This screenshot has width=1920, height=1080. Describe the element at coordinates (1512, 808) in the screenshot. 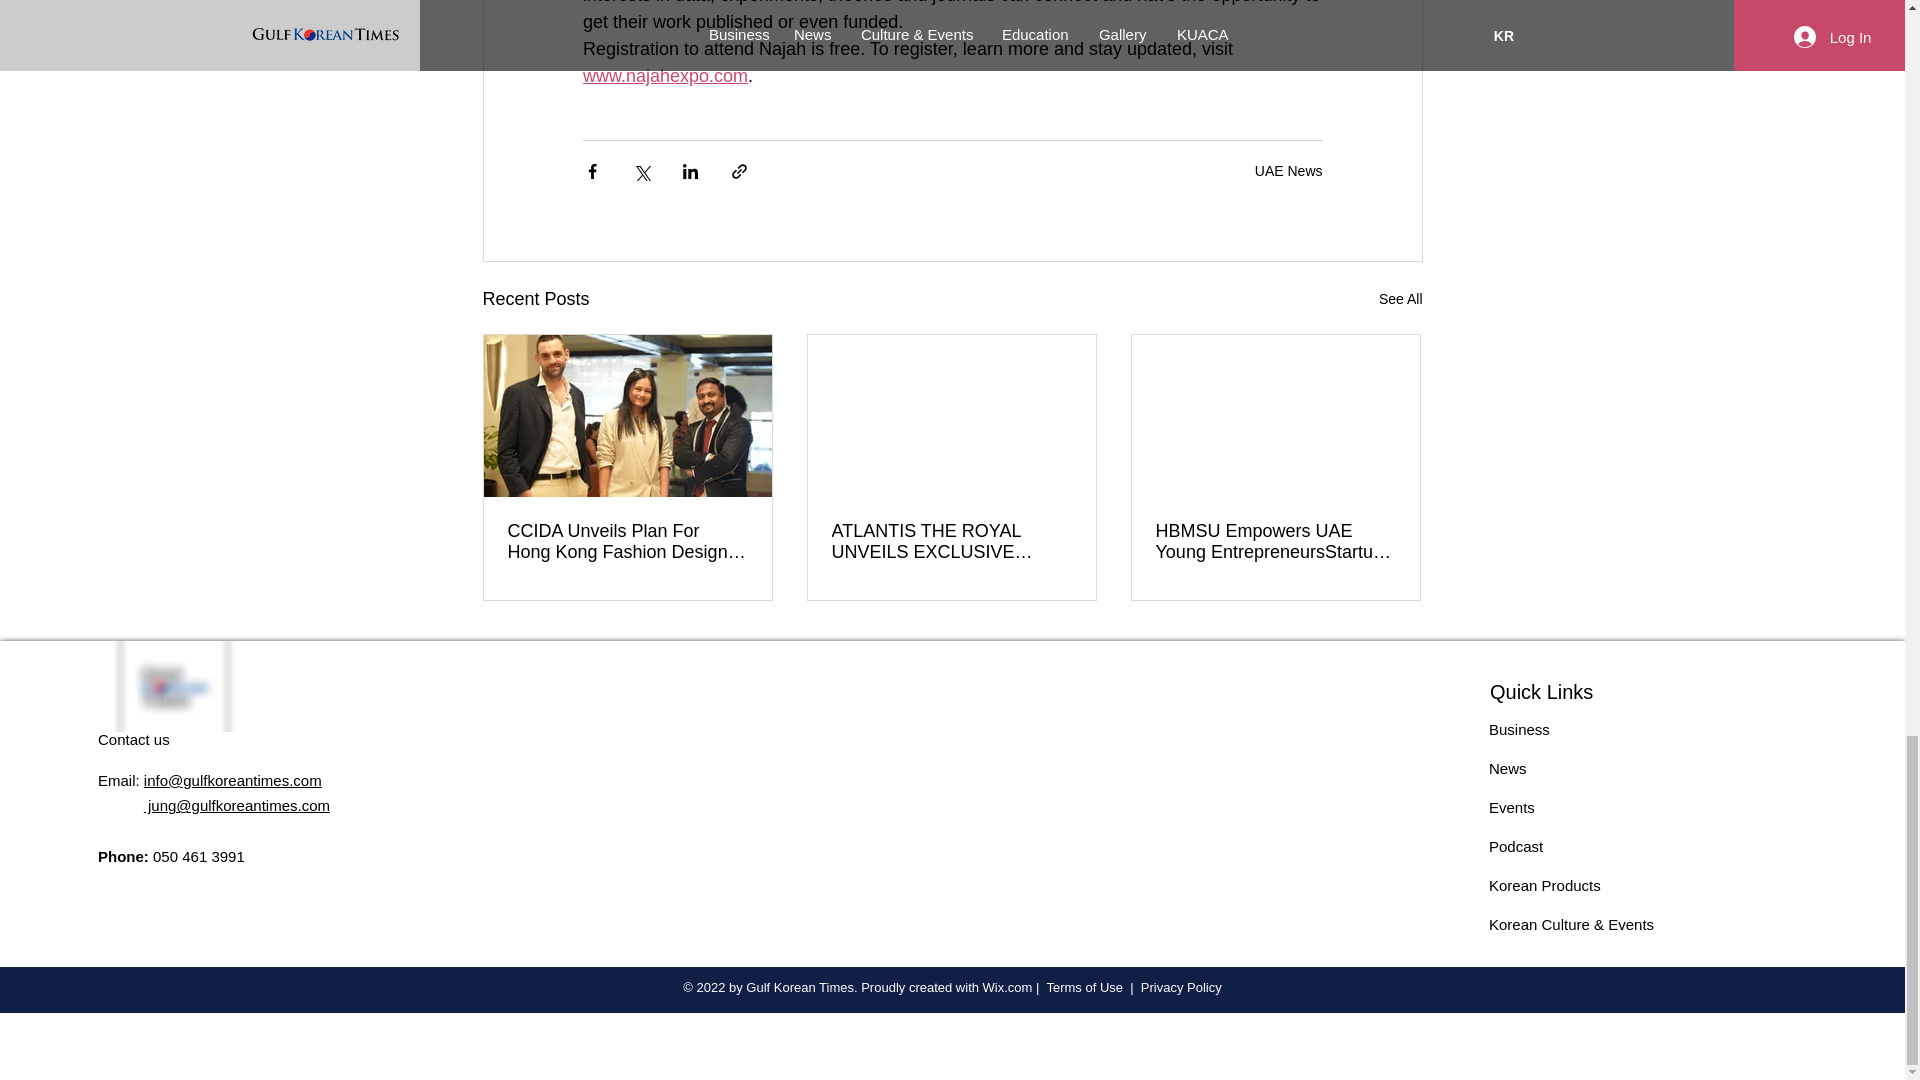

I see `Events` at that location.